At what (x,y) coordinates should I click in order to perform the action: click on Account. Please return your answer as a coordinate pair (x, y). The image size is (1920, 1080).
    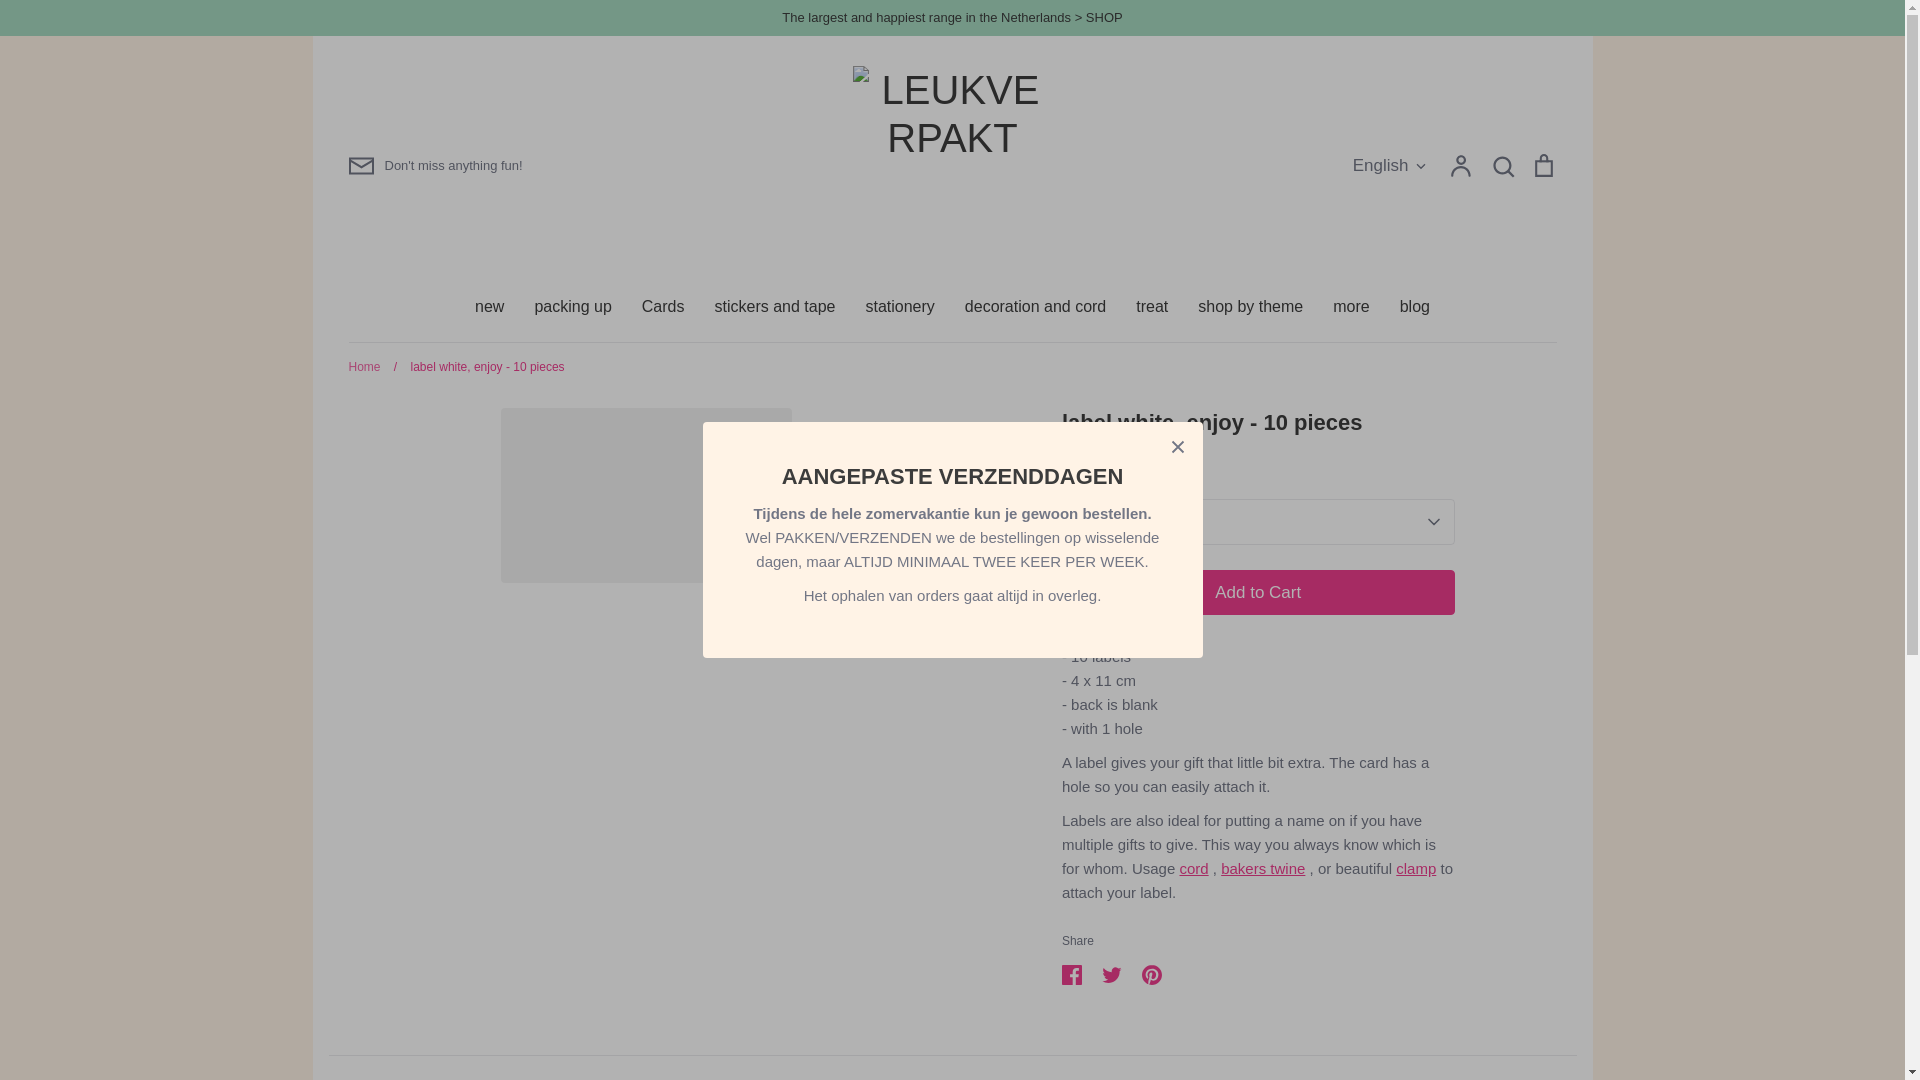
    Looking at the image, I should click on (1460, 166).